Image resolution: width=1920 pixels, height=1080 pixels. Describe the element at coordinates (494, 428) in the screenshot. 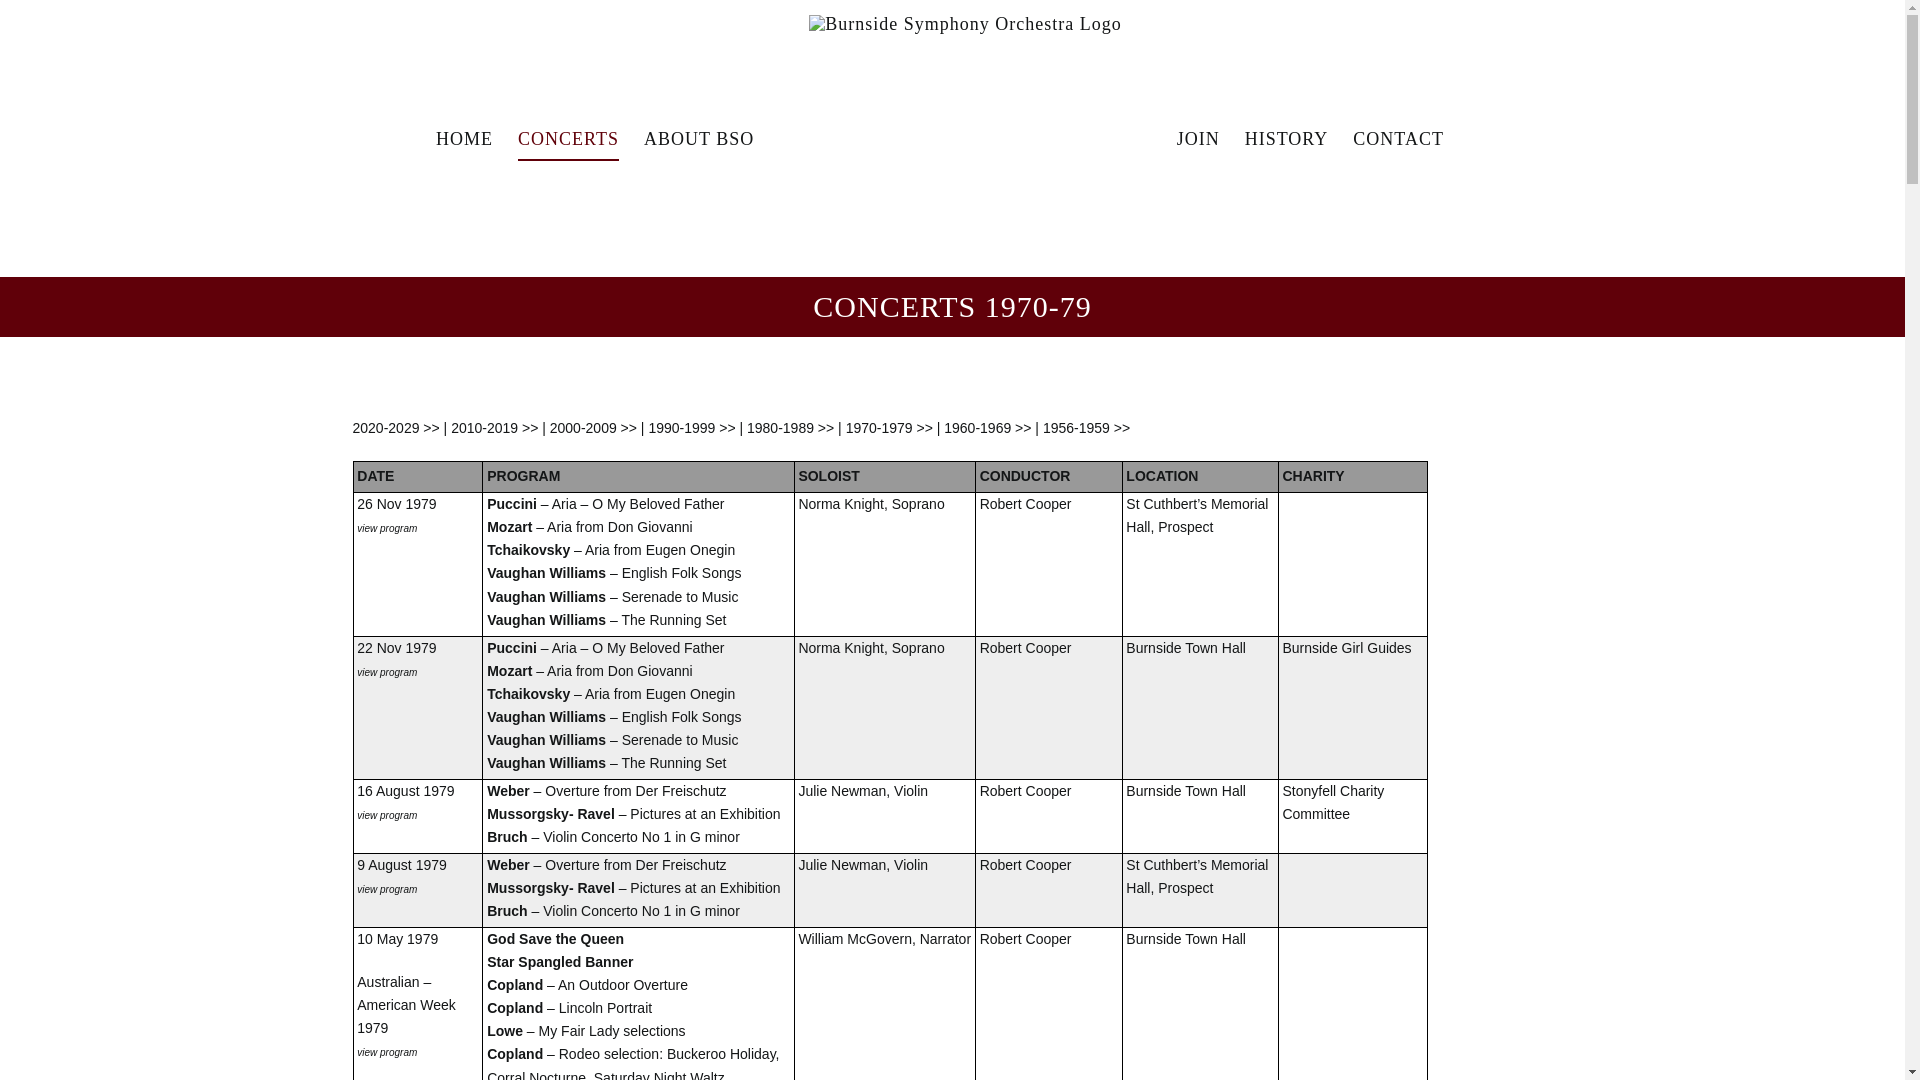

I see `2010-2019 >>` at that location.